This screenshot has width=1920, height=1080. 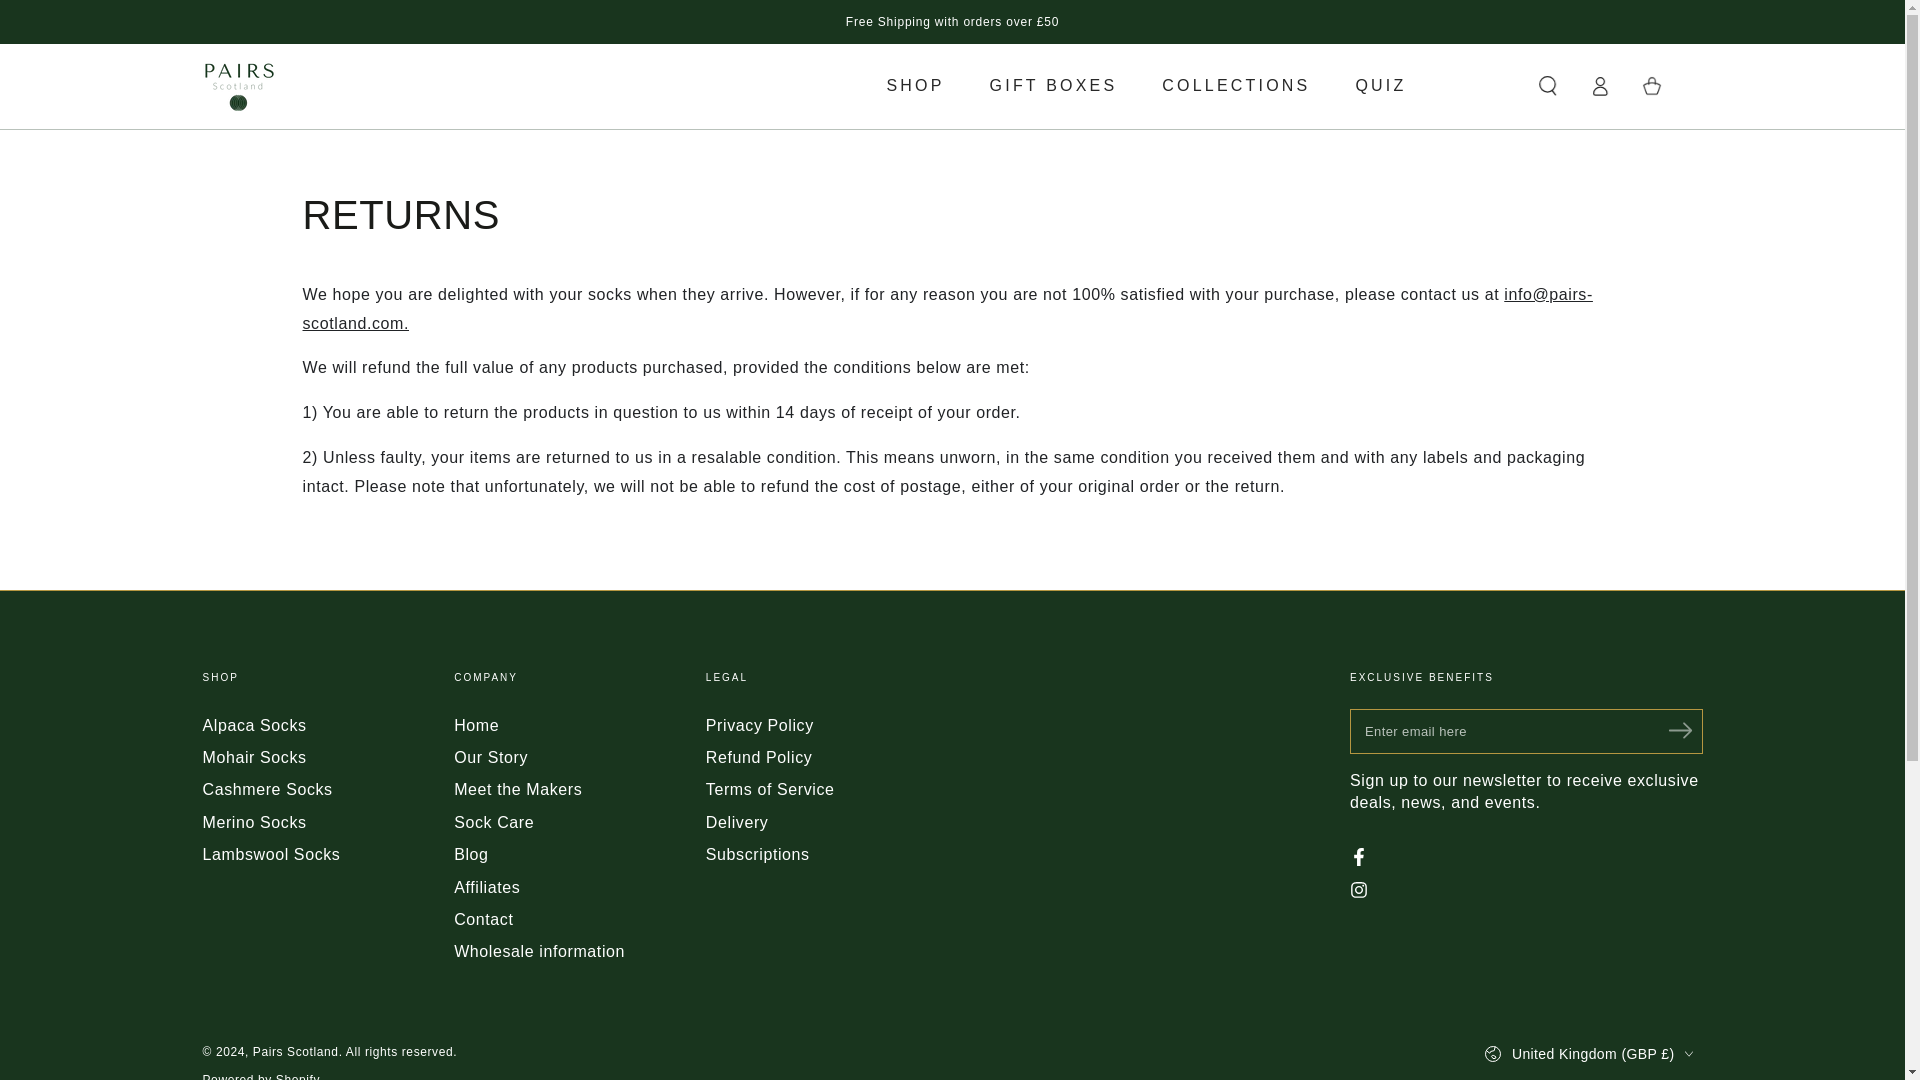 I want to click on SKIP TO CONTENT, so click(x=89, y=19).